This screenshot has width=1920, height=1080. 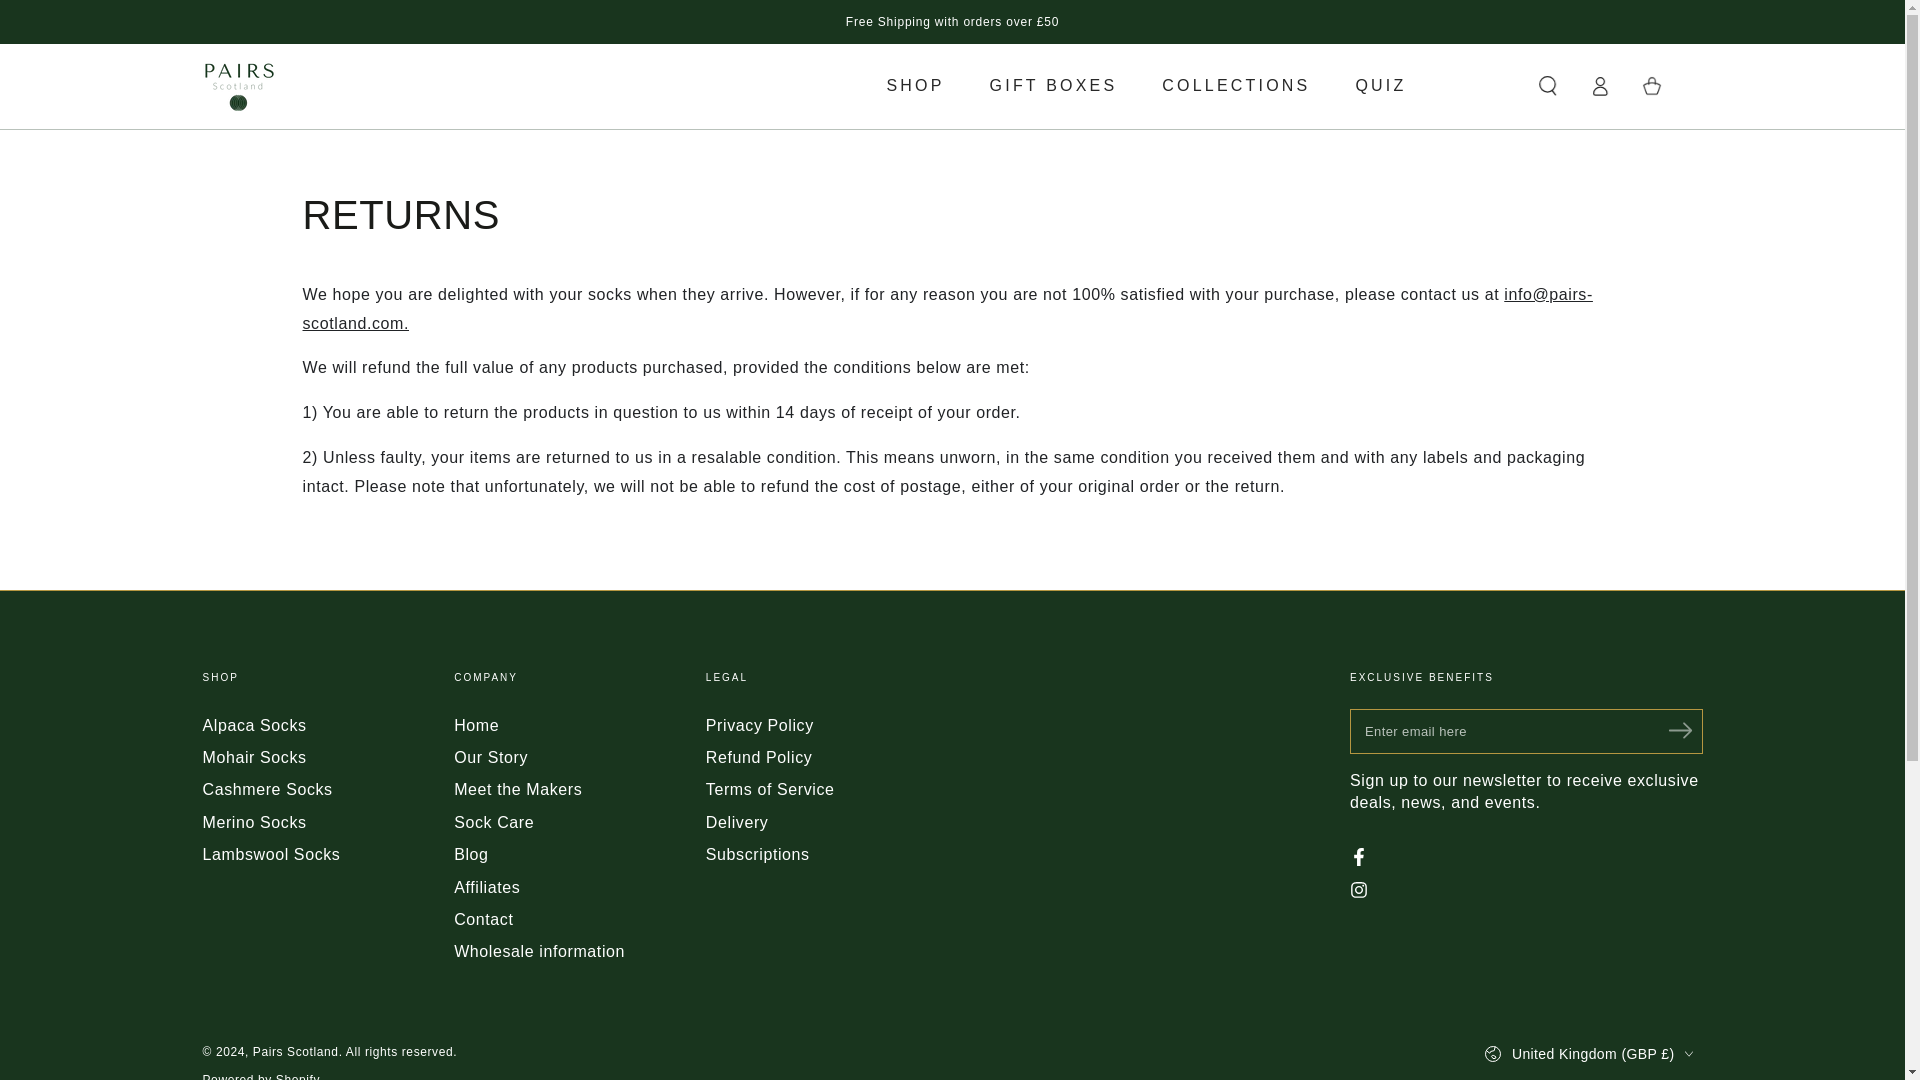 I want to click on SKIP TO CONTENT, so click(x=89, y=19).